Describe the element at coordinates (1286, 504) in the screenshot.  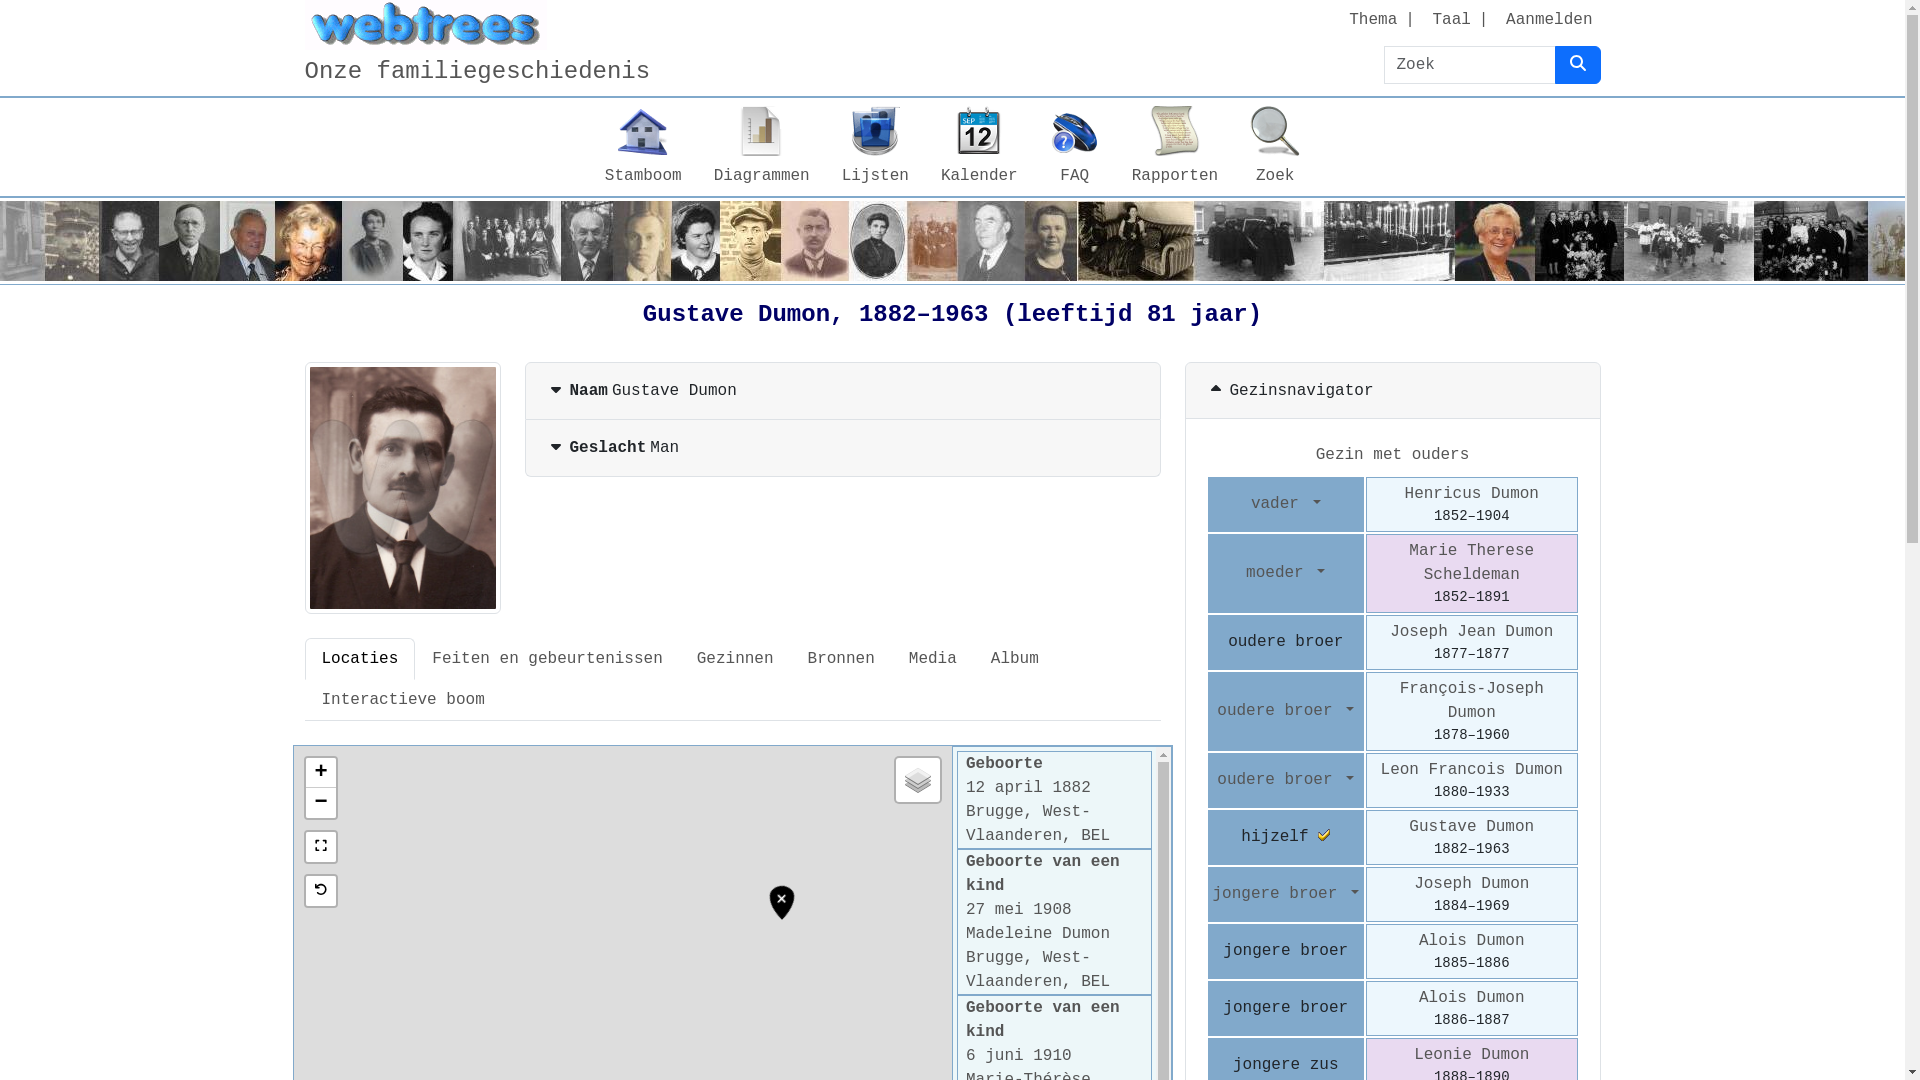
I see `vader` at that location.